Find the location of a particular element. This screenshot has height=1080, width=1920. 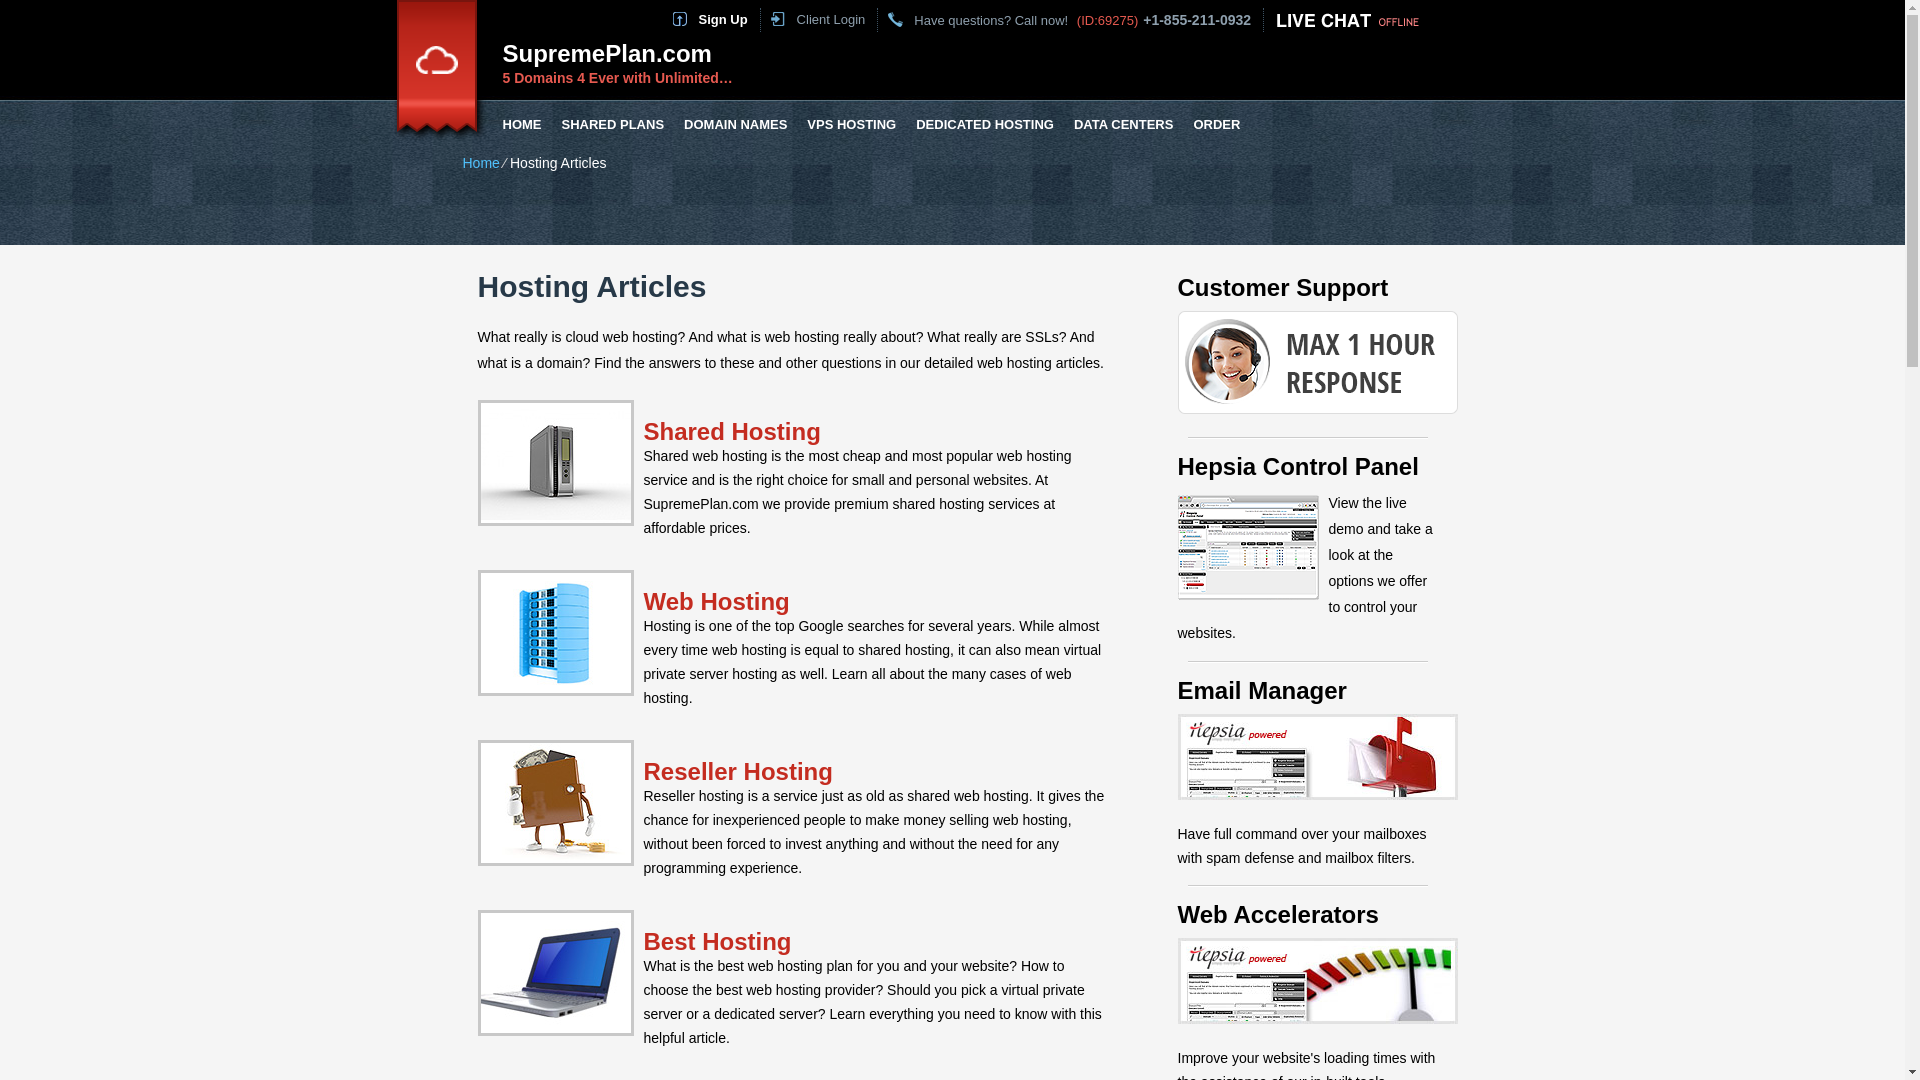

Shared Hosting is located at coordinates (732, 430).